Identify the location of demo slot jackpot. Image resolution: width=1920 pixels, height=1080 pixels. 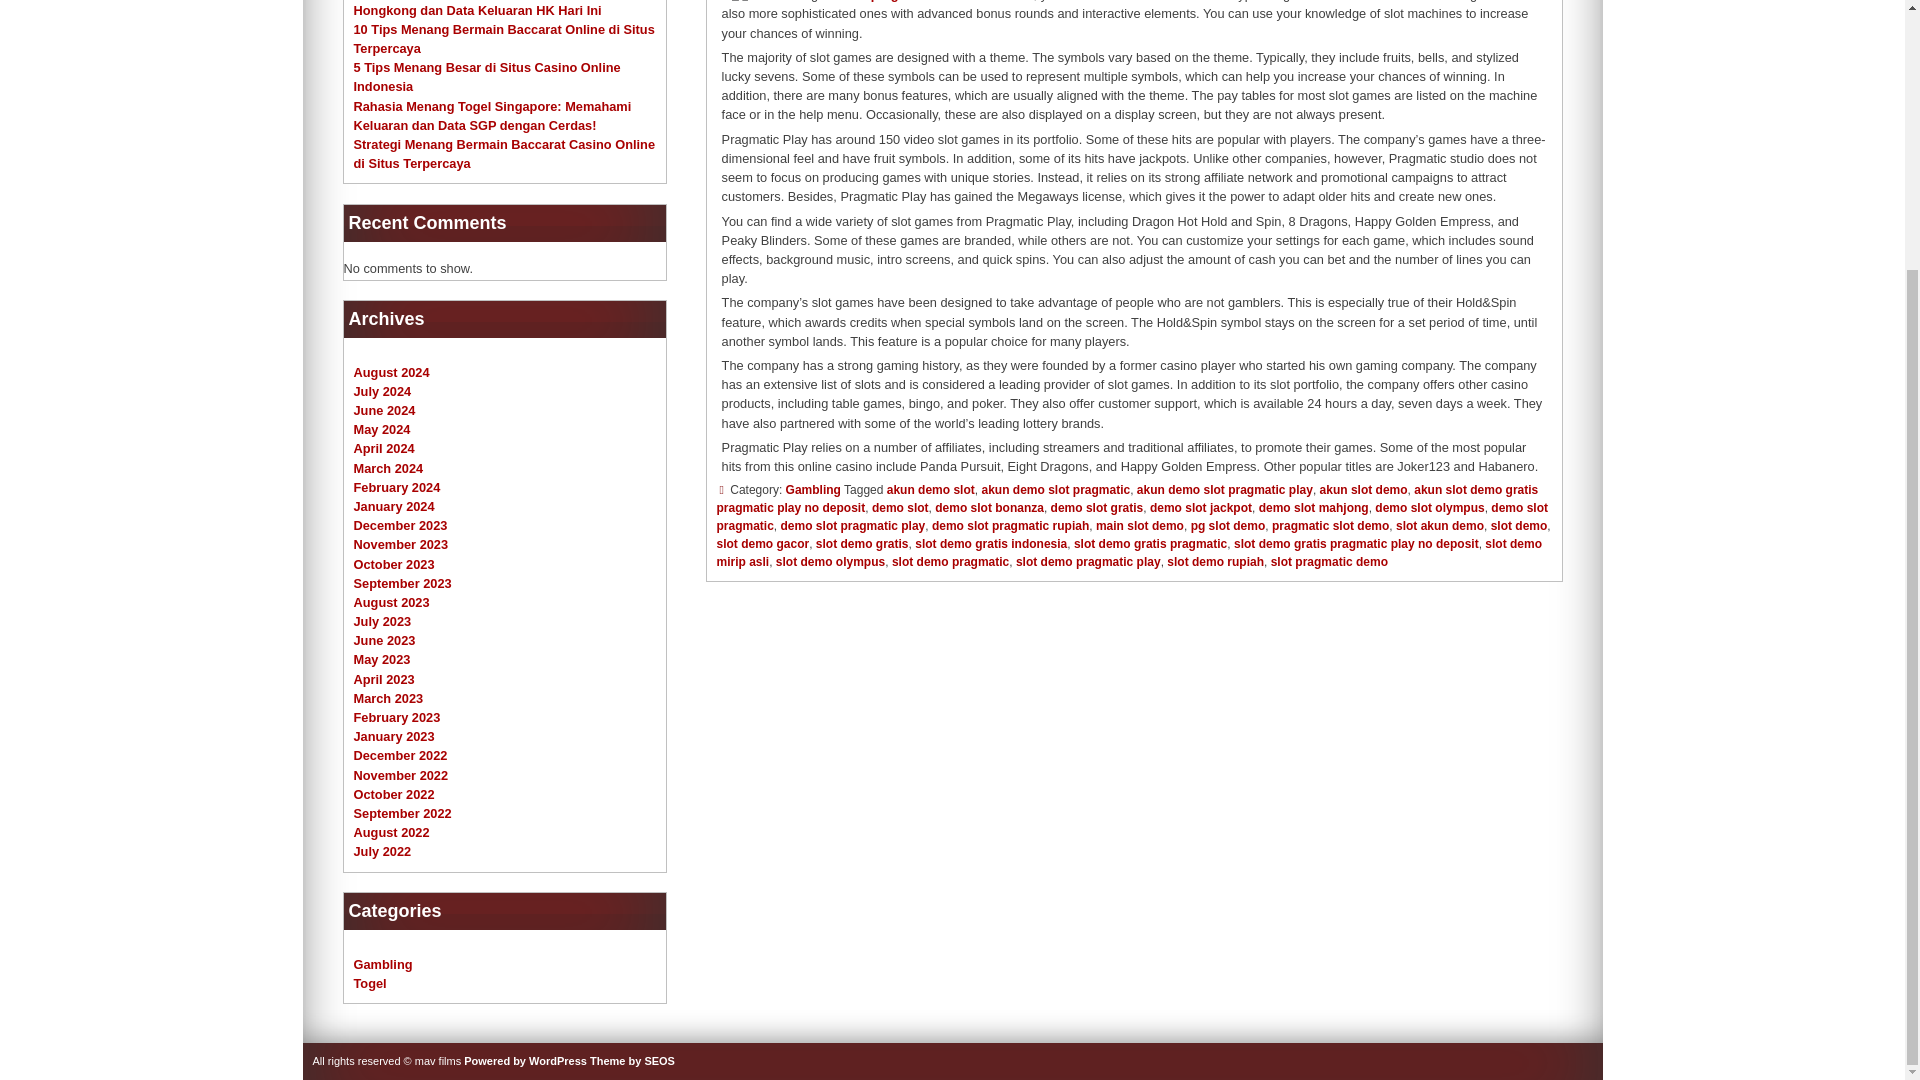
(1200, 508).